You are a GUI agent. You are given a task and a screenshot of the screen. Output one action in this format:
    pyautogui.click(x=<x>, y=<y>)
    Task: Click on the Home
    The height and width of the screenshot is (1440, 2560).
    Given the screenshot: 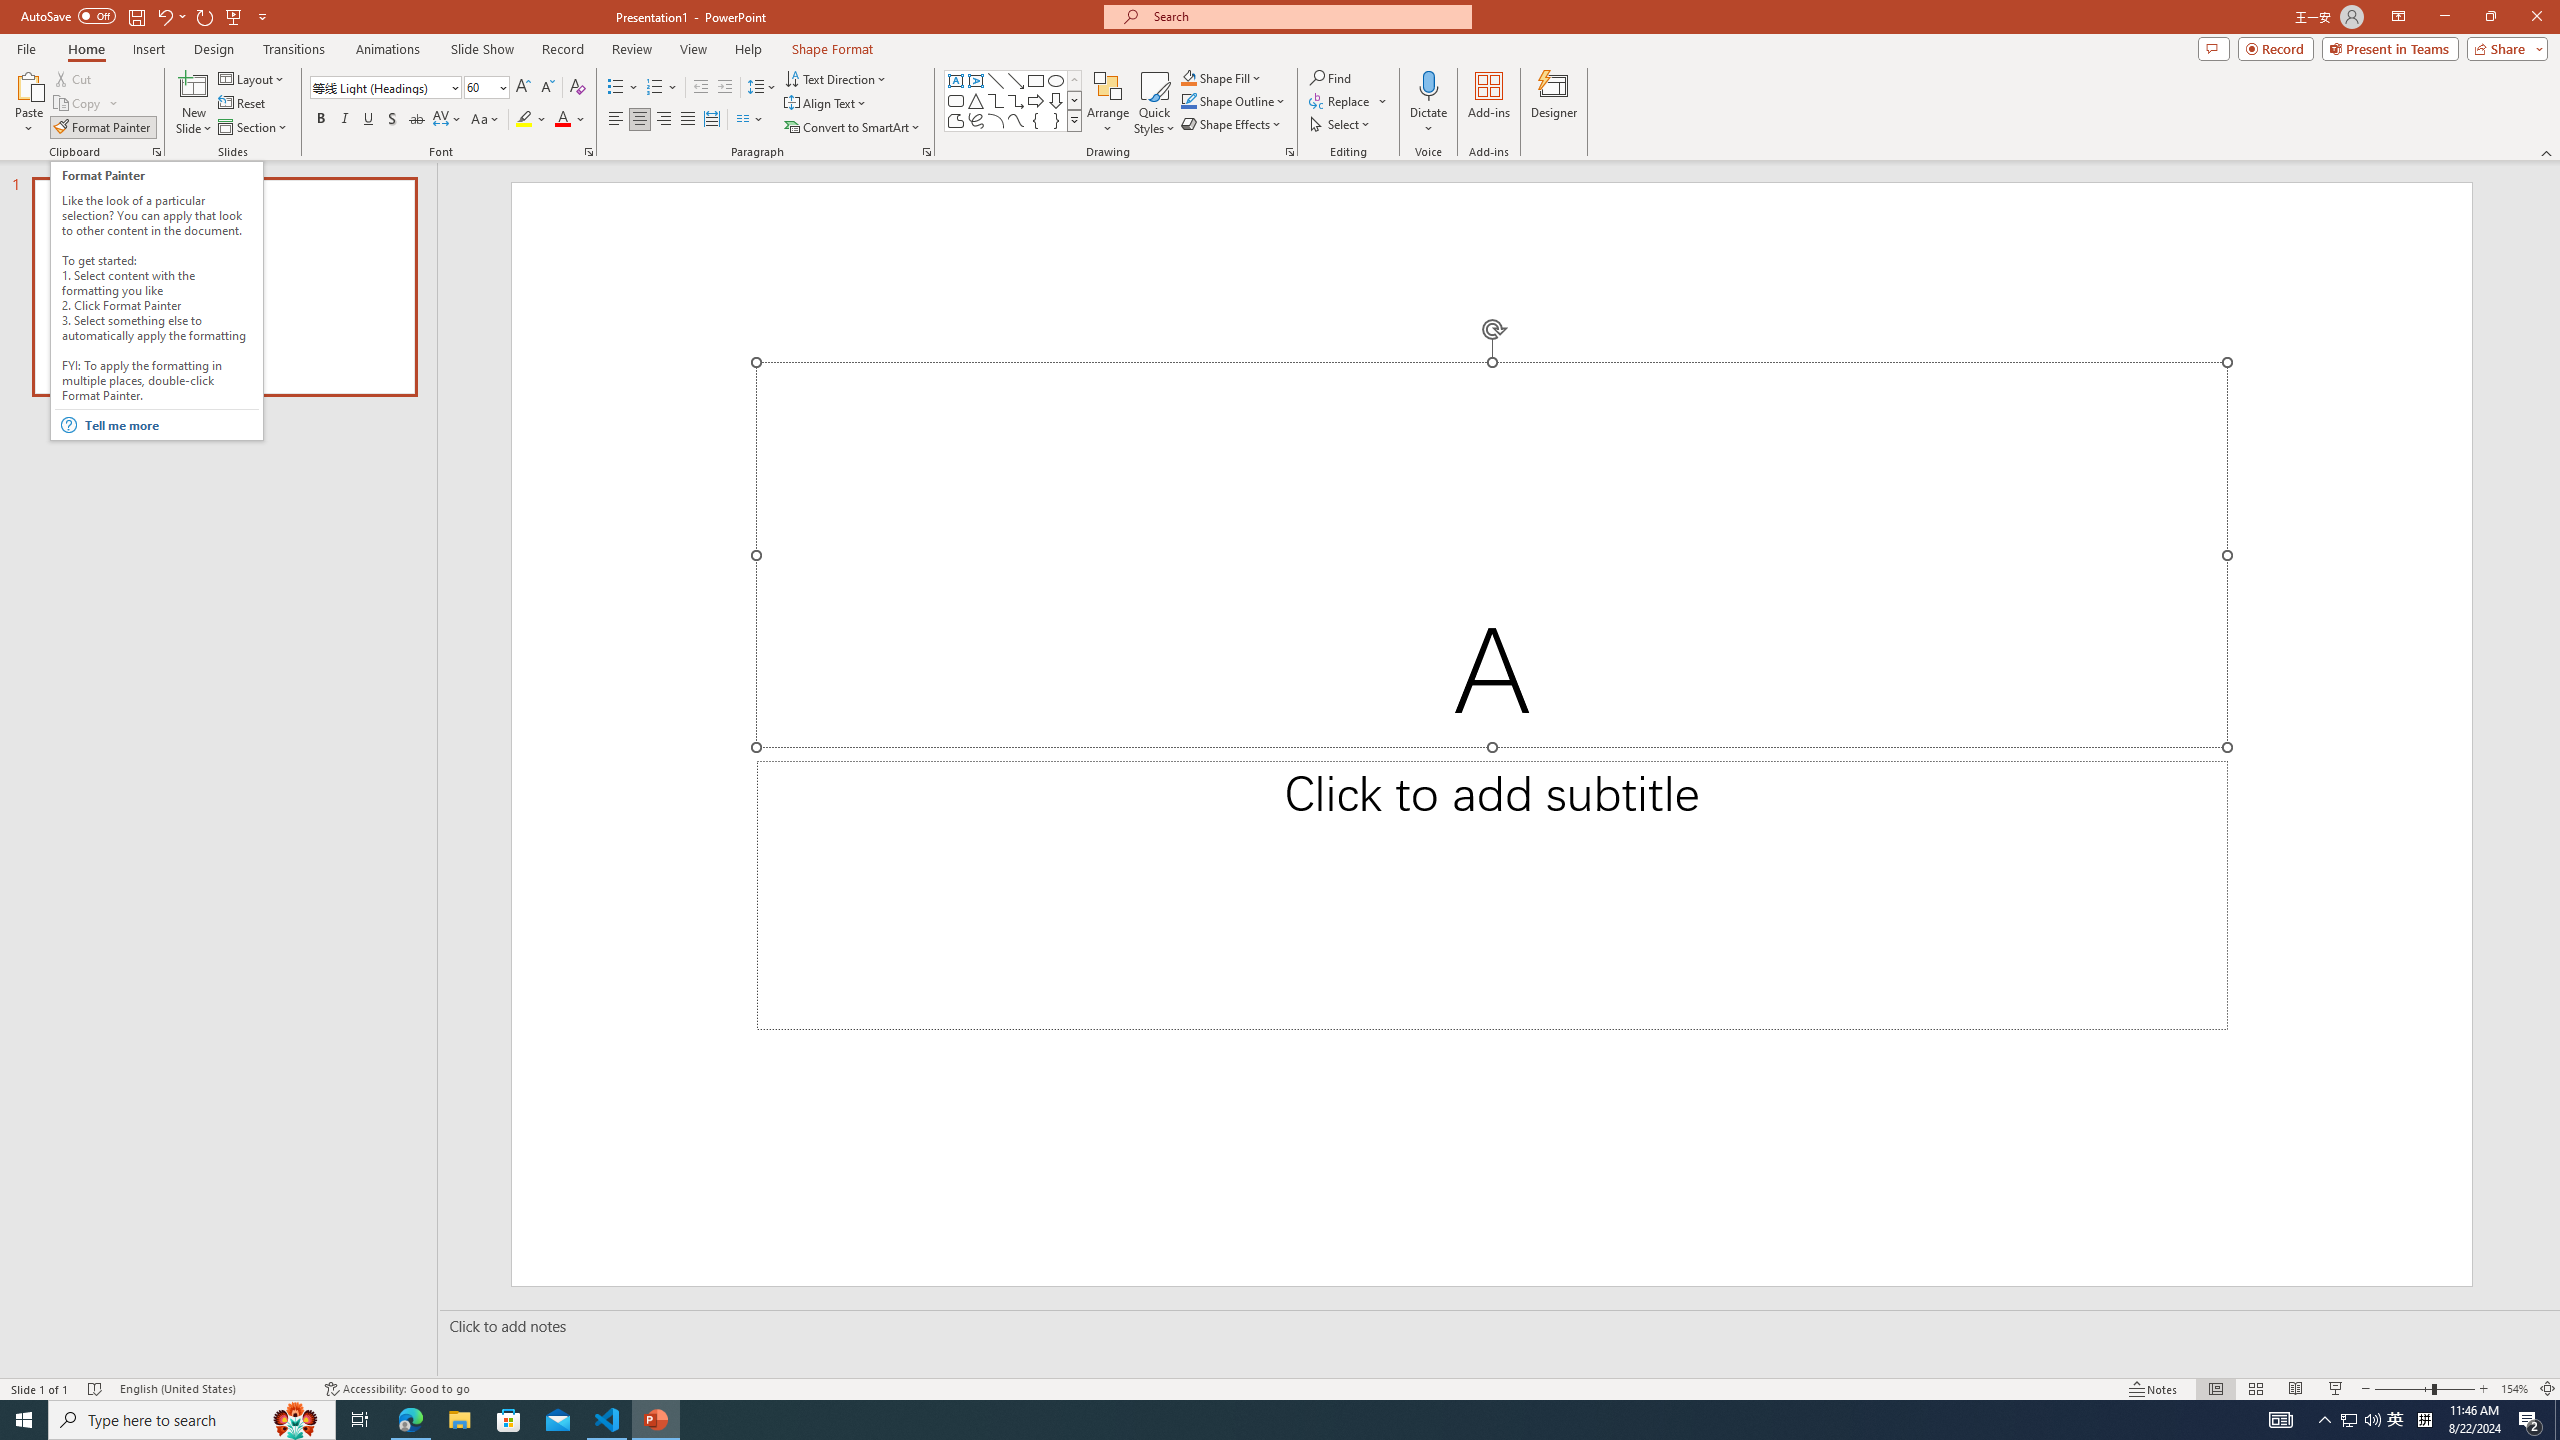 What is the action you would take?
    pyautogui.click(x=85, y=49)
    